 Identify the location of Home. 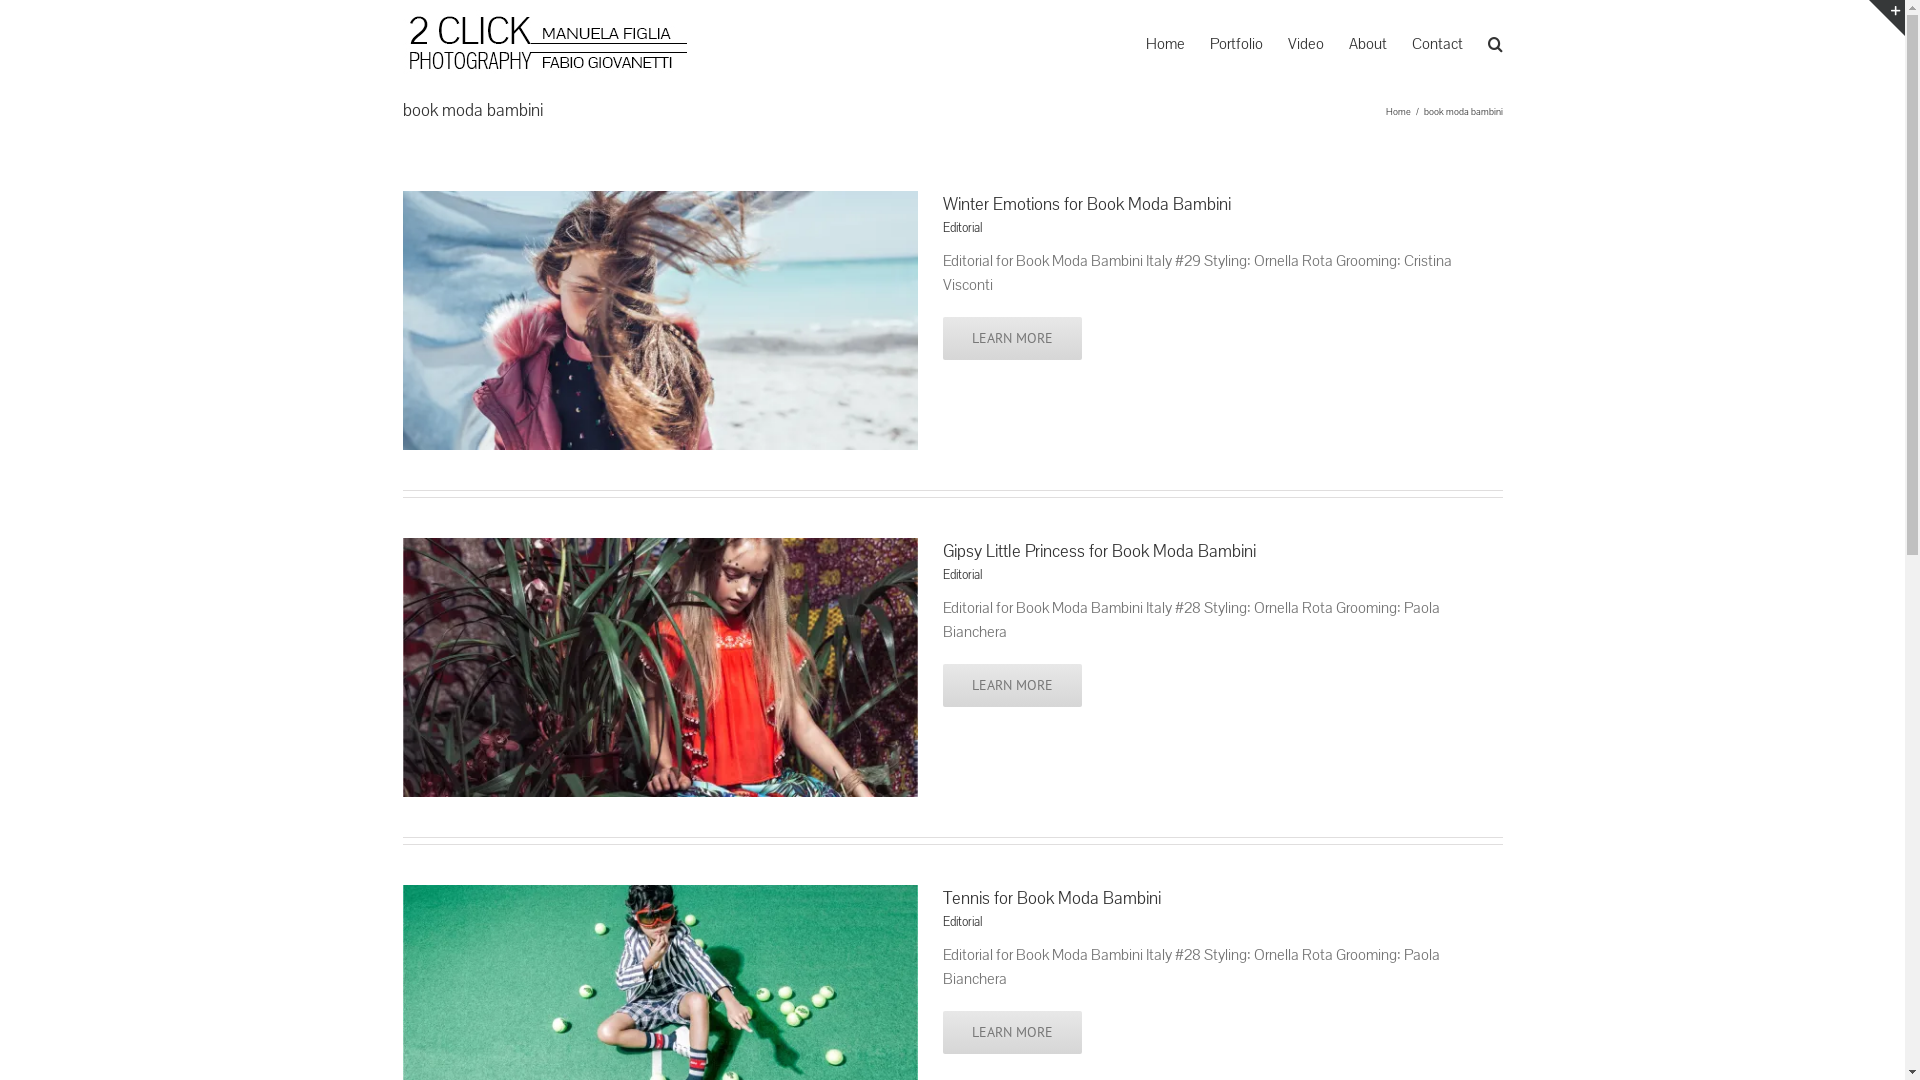
(1398, 110).